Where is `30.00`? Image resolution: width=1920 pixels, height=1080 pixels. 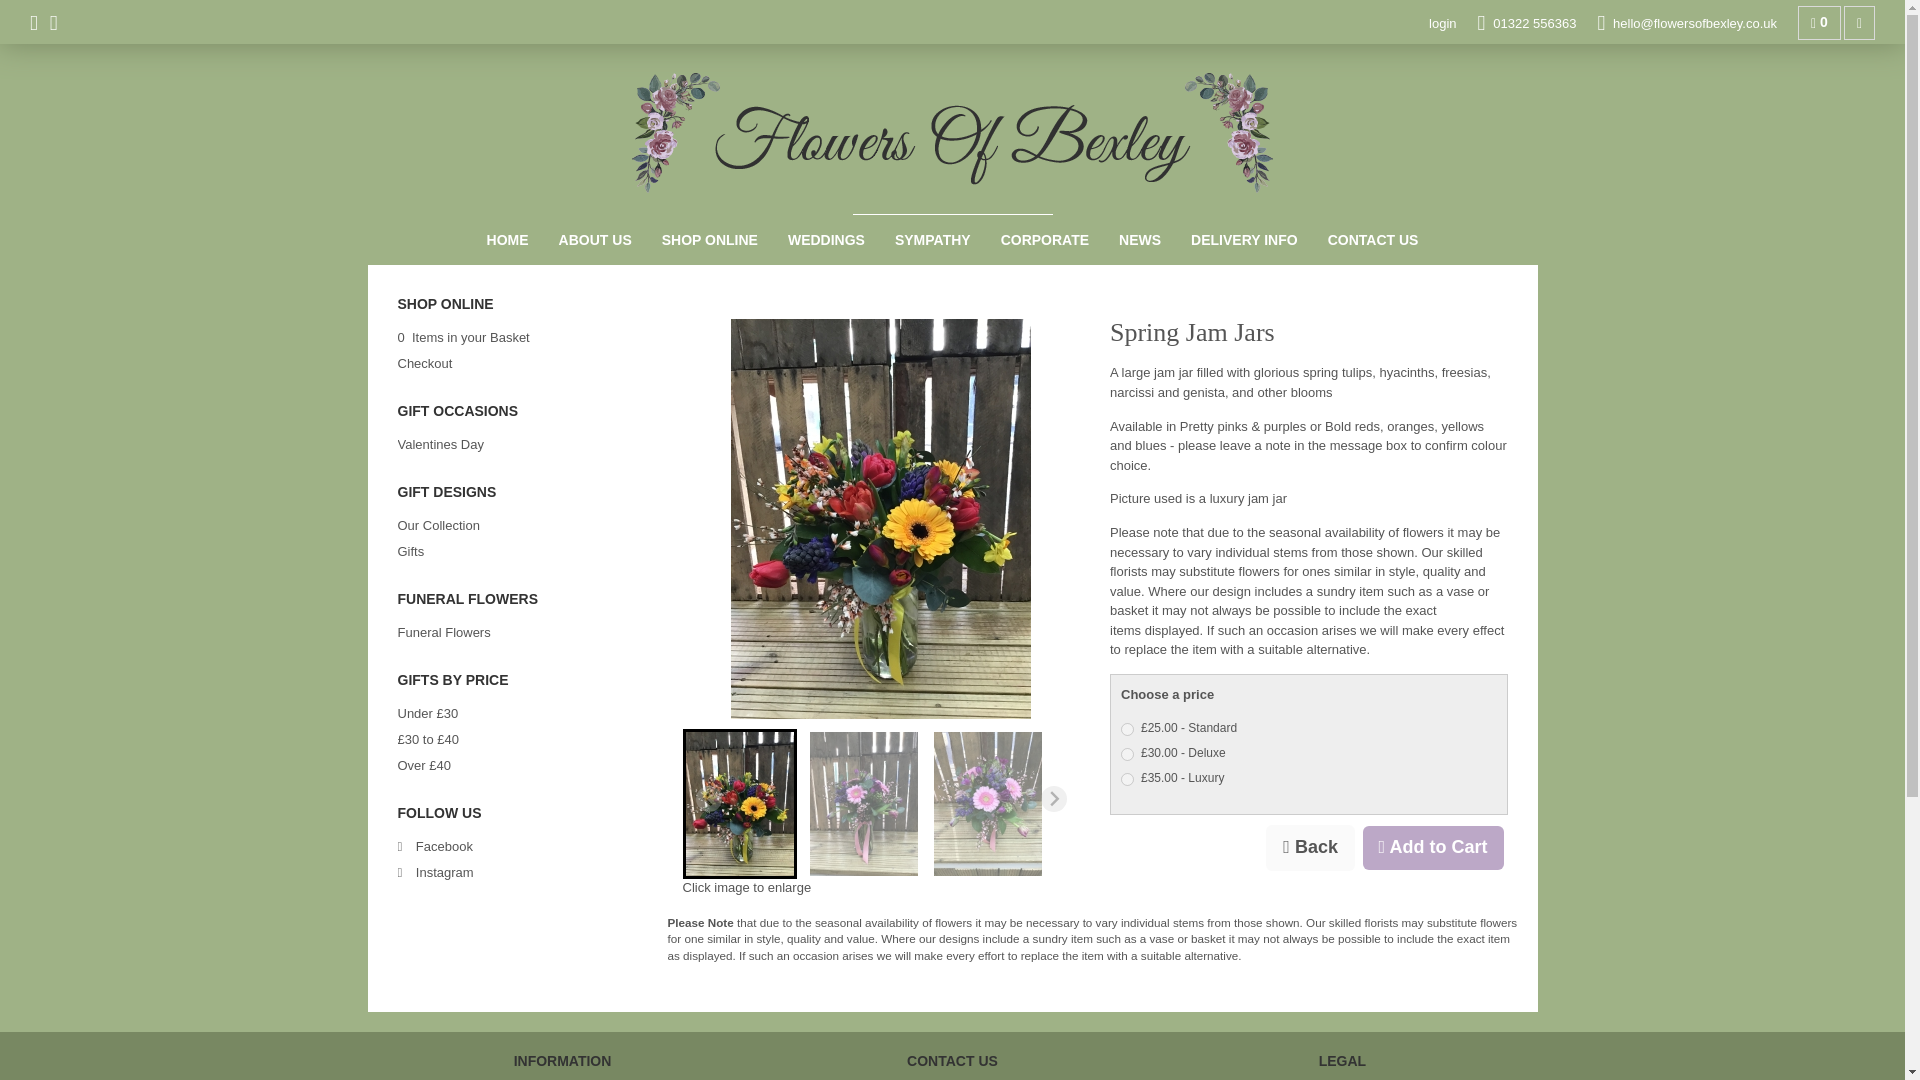
30.00 is located at coordinates (1128, 754).